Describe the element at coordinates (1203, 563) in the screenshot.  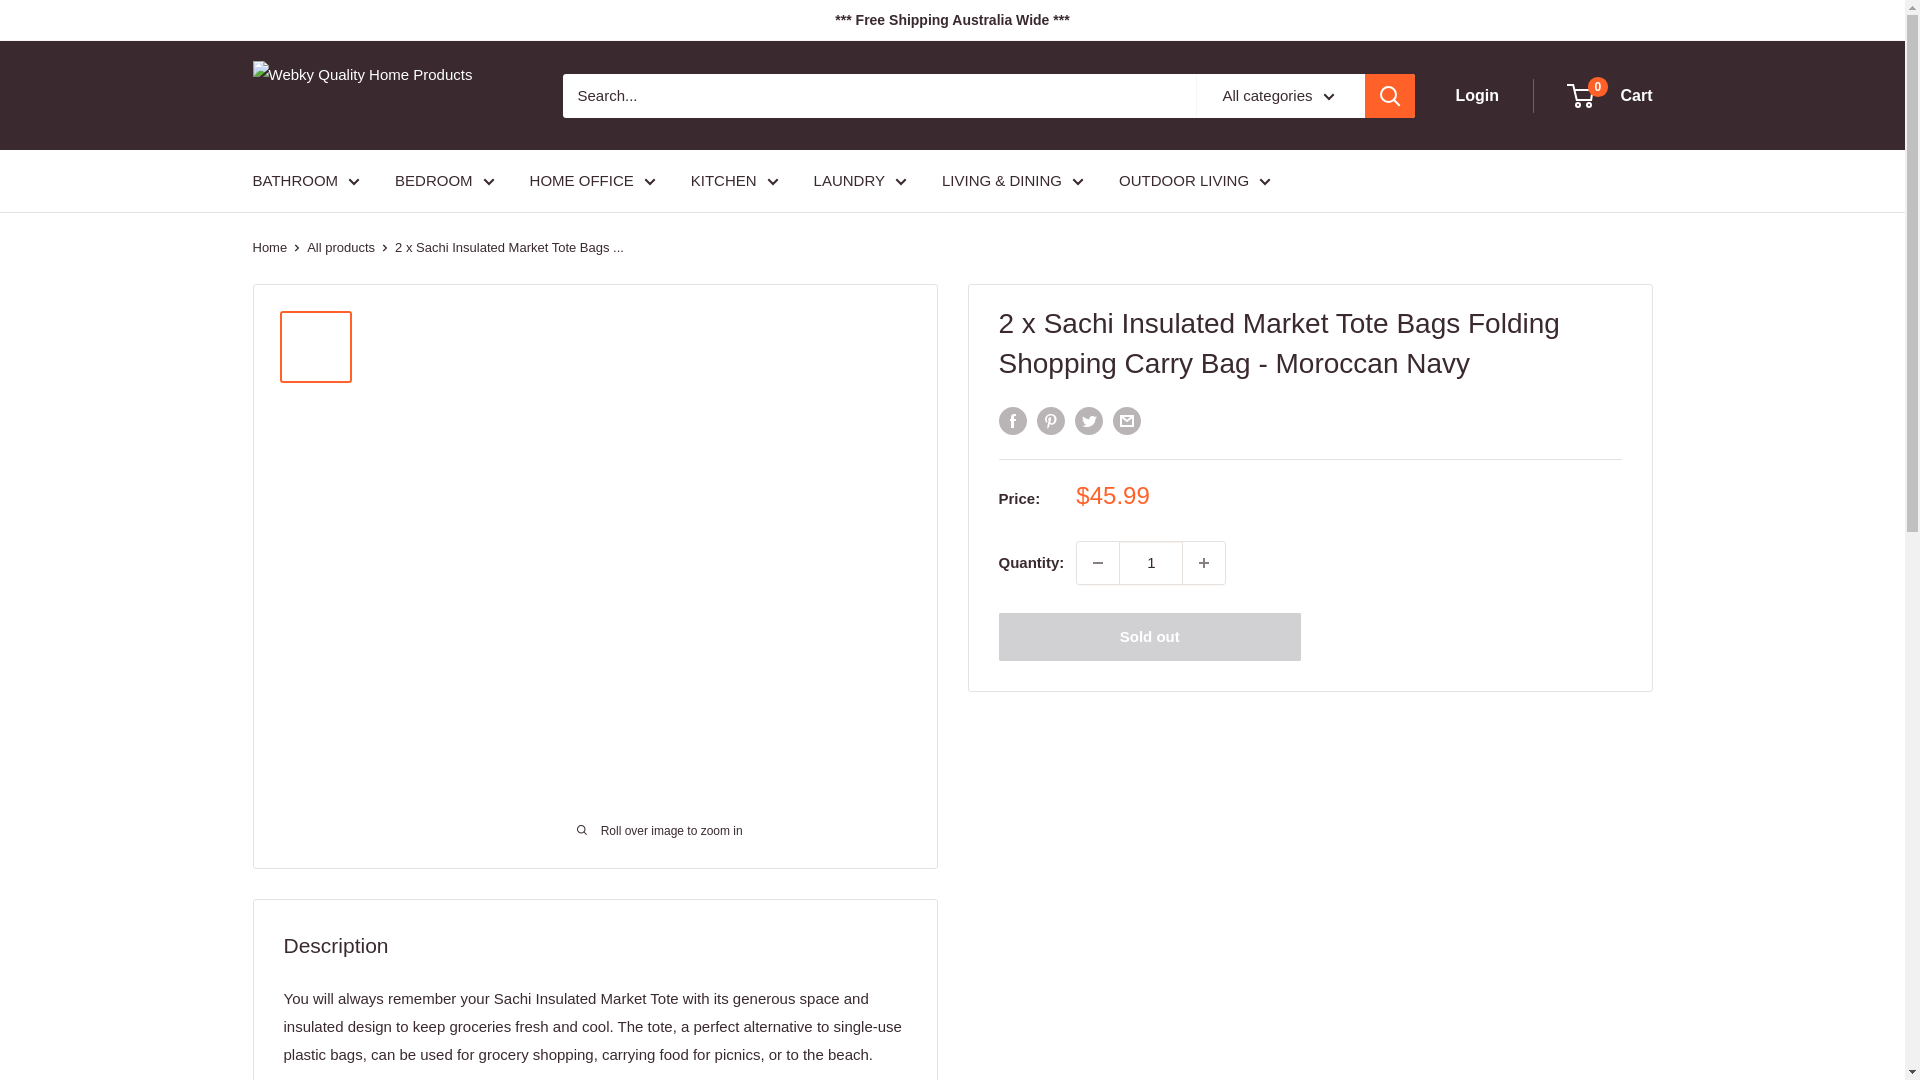
I see `Increase quantity by 1` at that location.